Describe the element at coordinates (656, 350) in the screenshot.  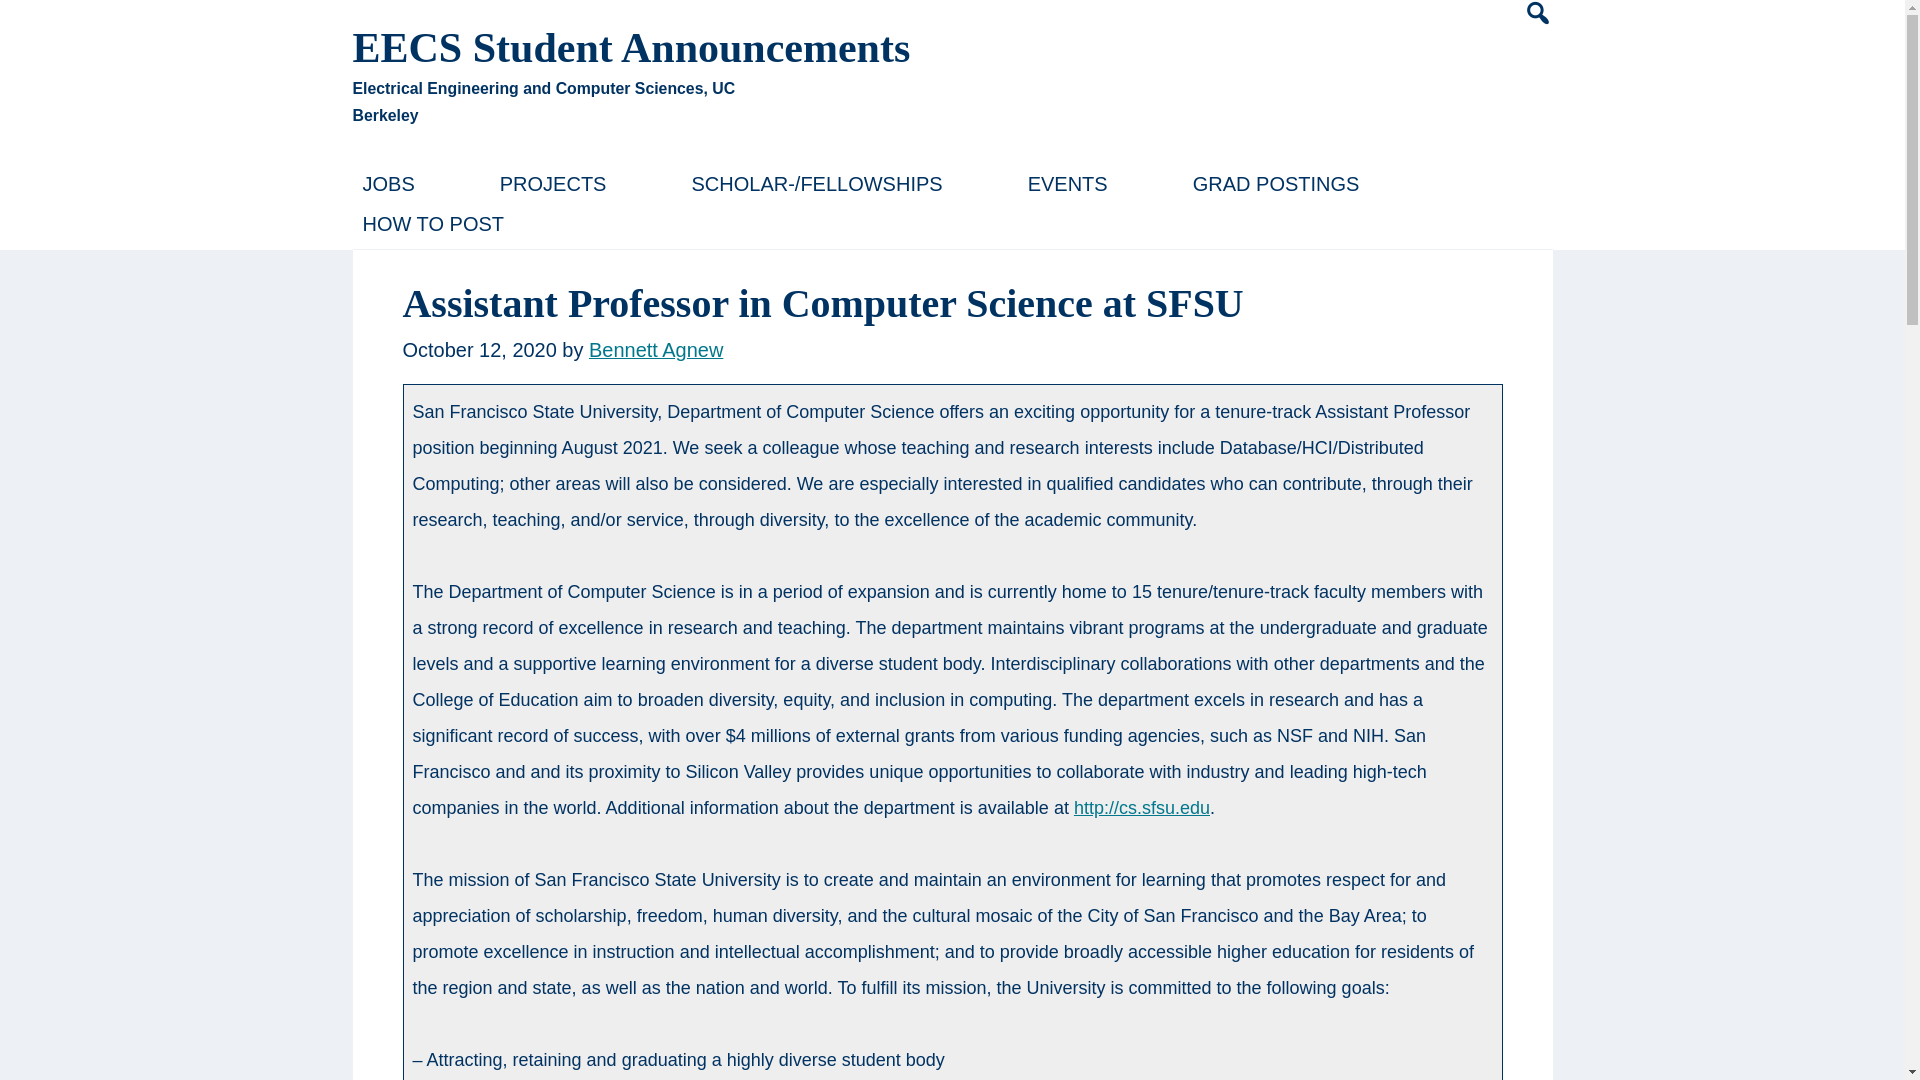
I see `Bennett Agnew` at that location.